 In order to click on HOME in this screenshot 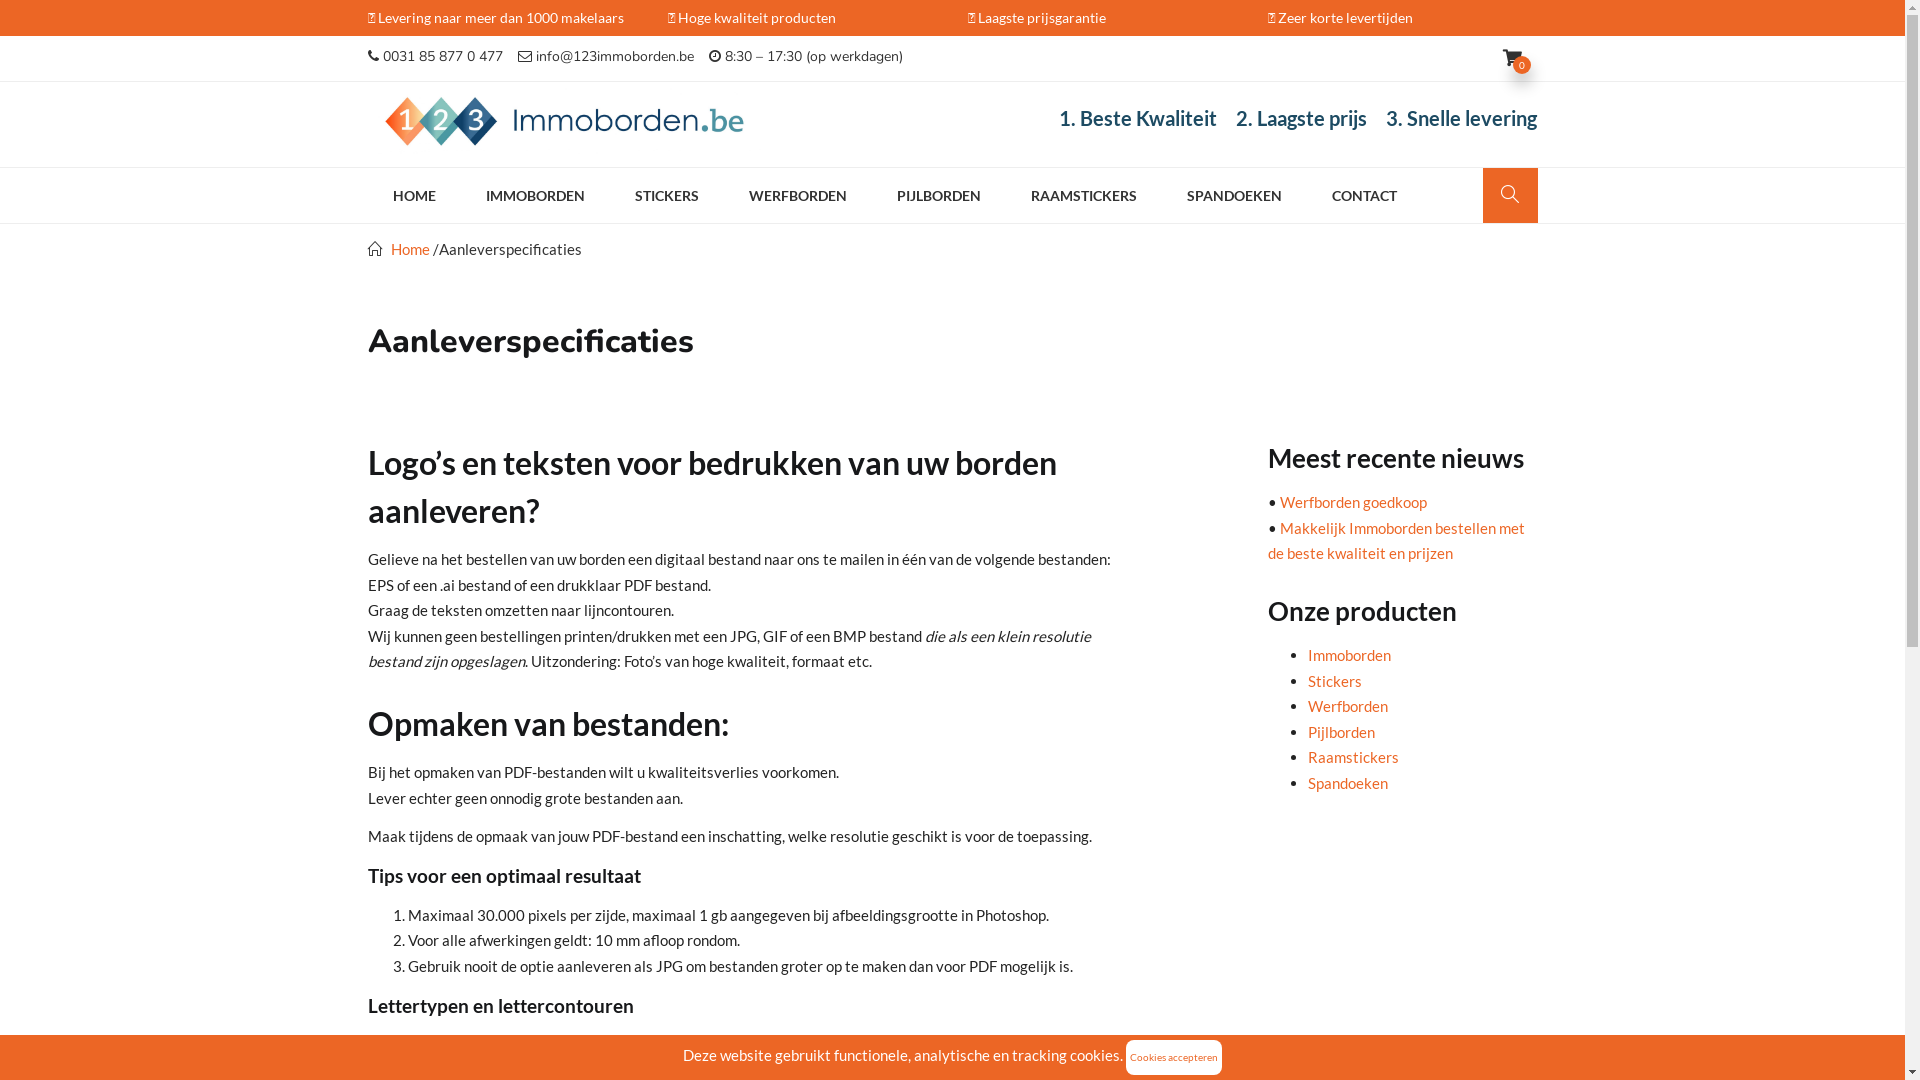, I will do `click(414, 196)`.